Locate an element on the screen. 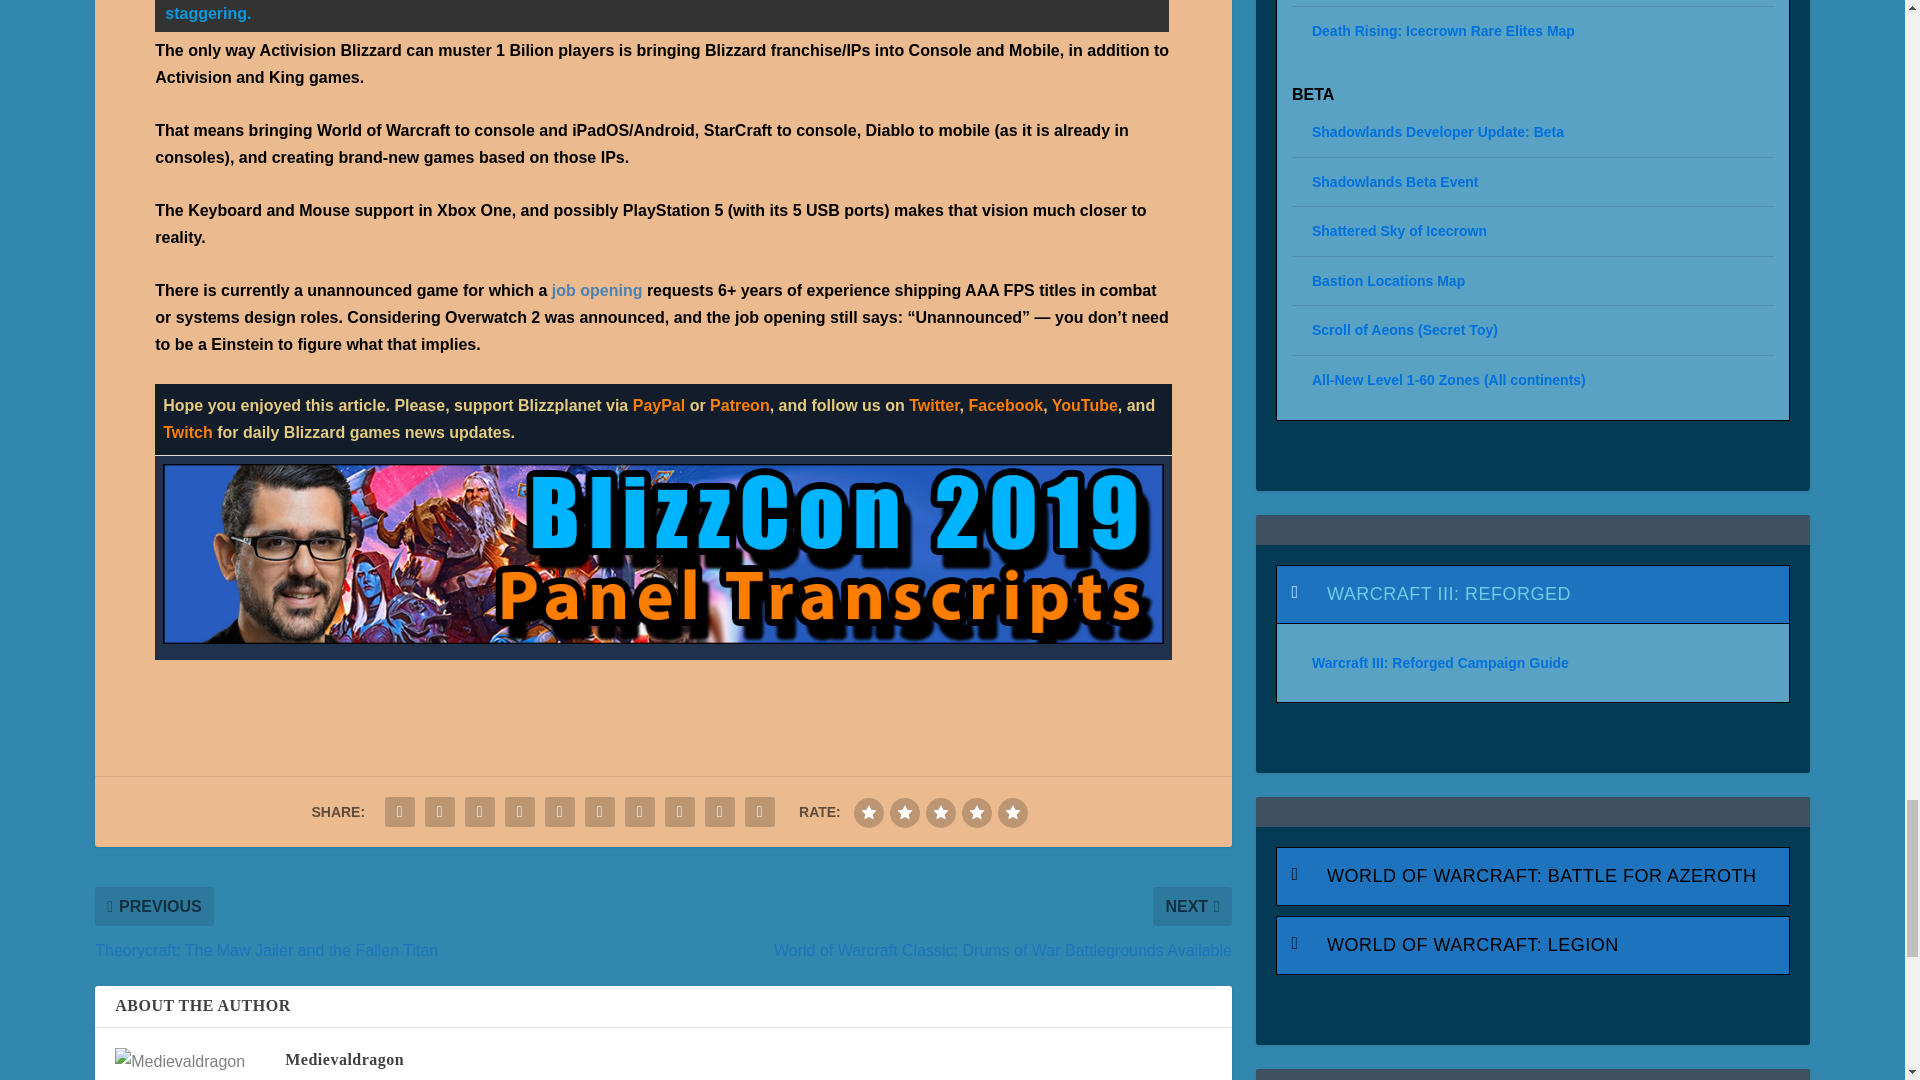  job opening is located at coordinates (598, 290).